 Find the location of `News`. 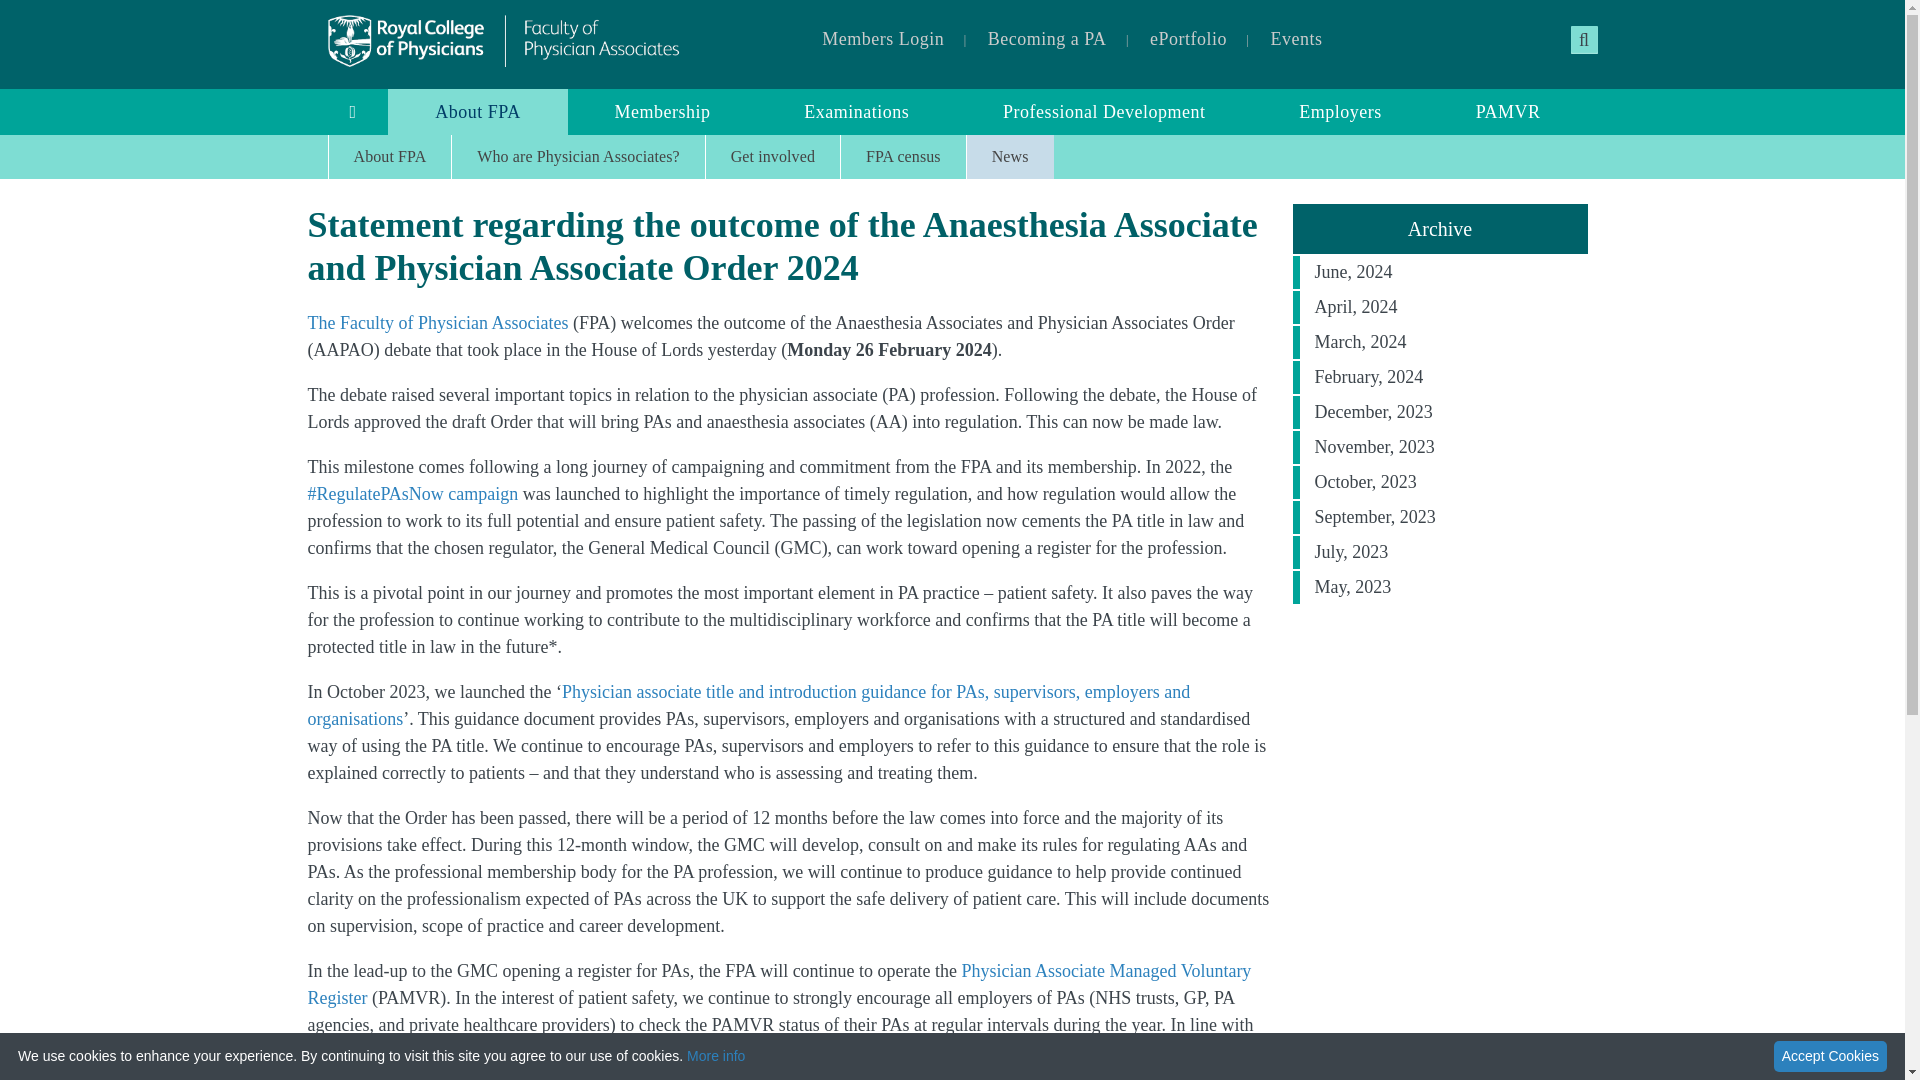

News is located at coordinates (1010, 157).